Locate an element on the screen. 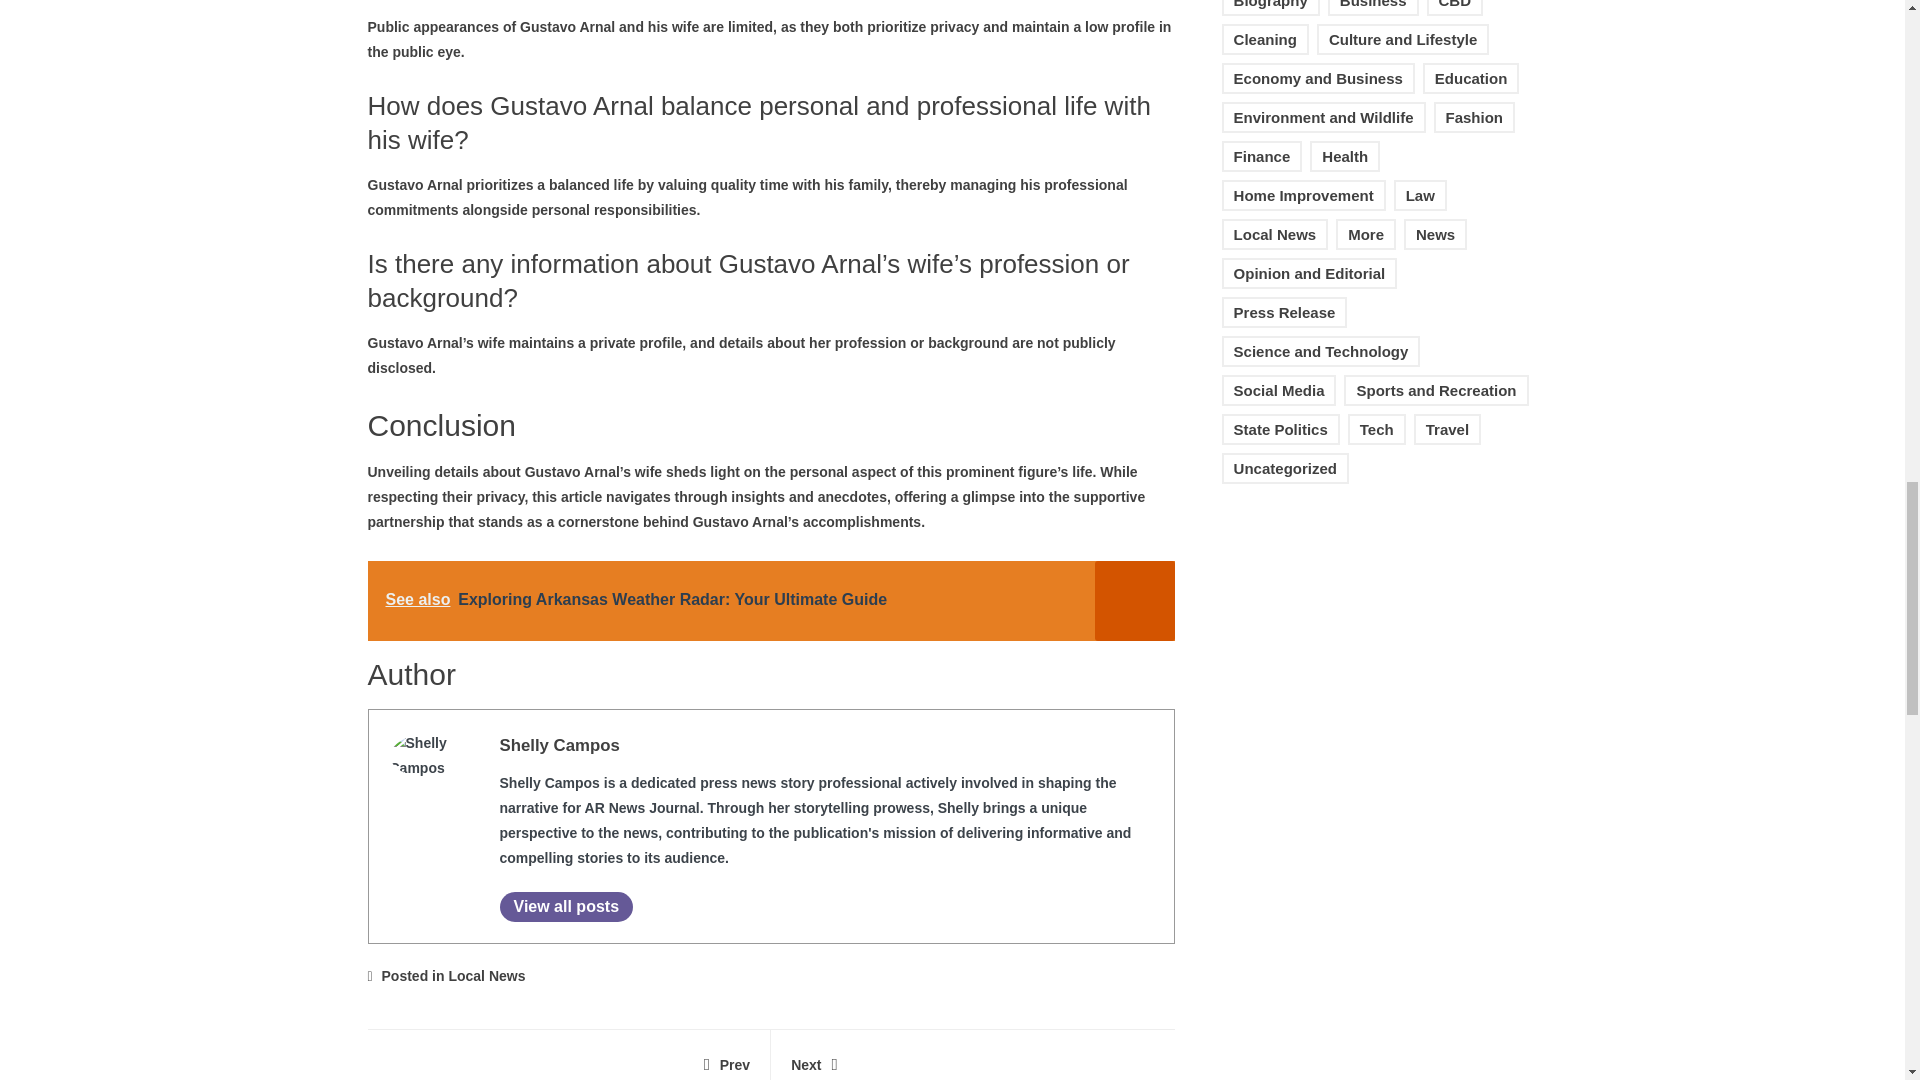  Shelly Campos is located at coordinates (560, 744).